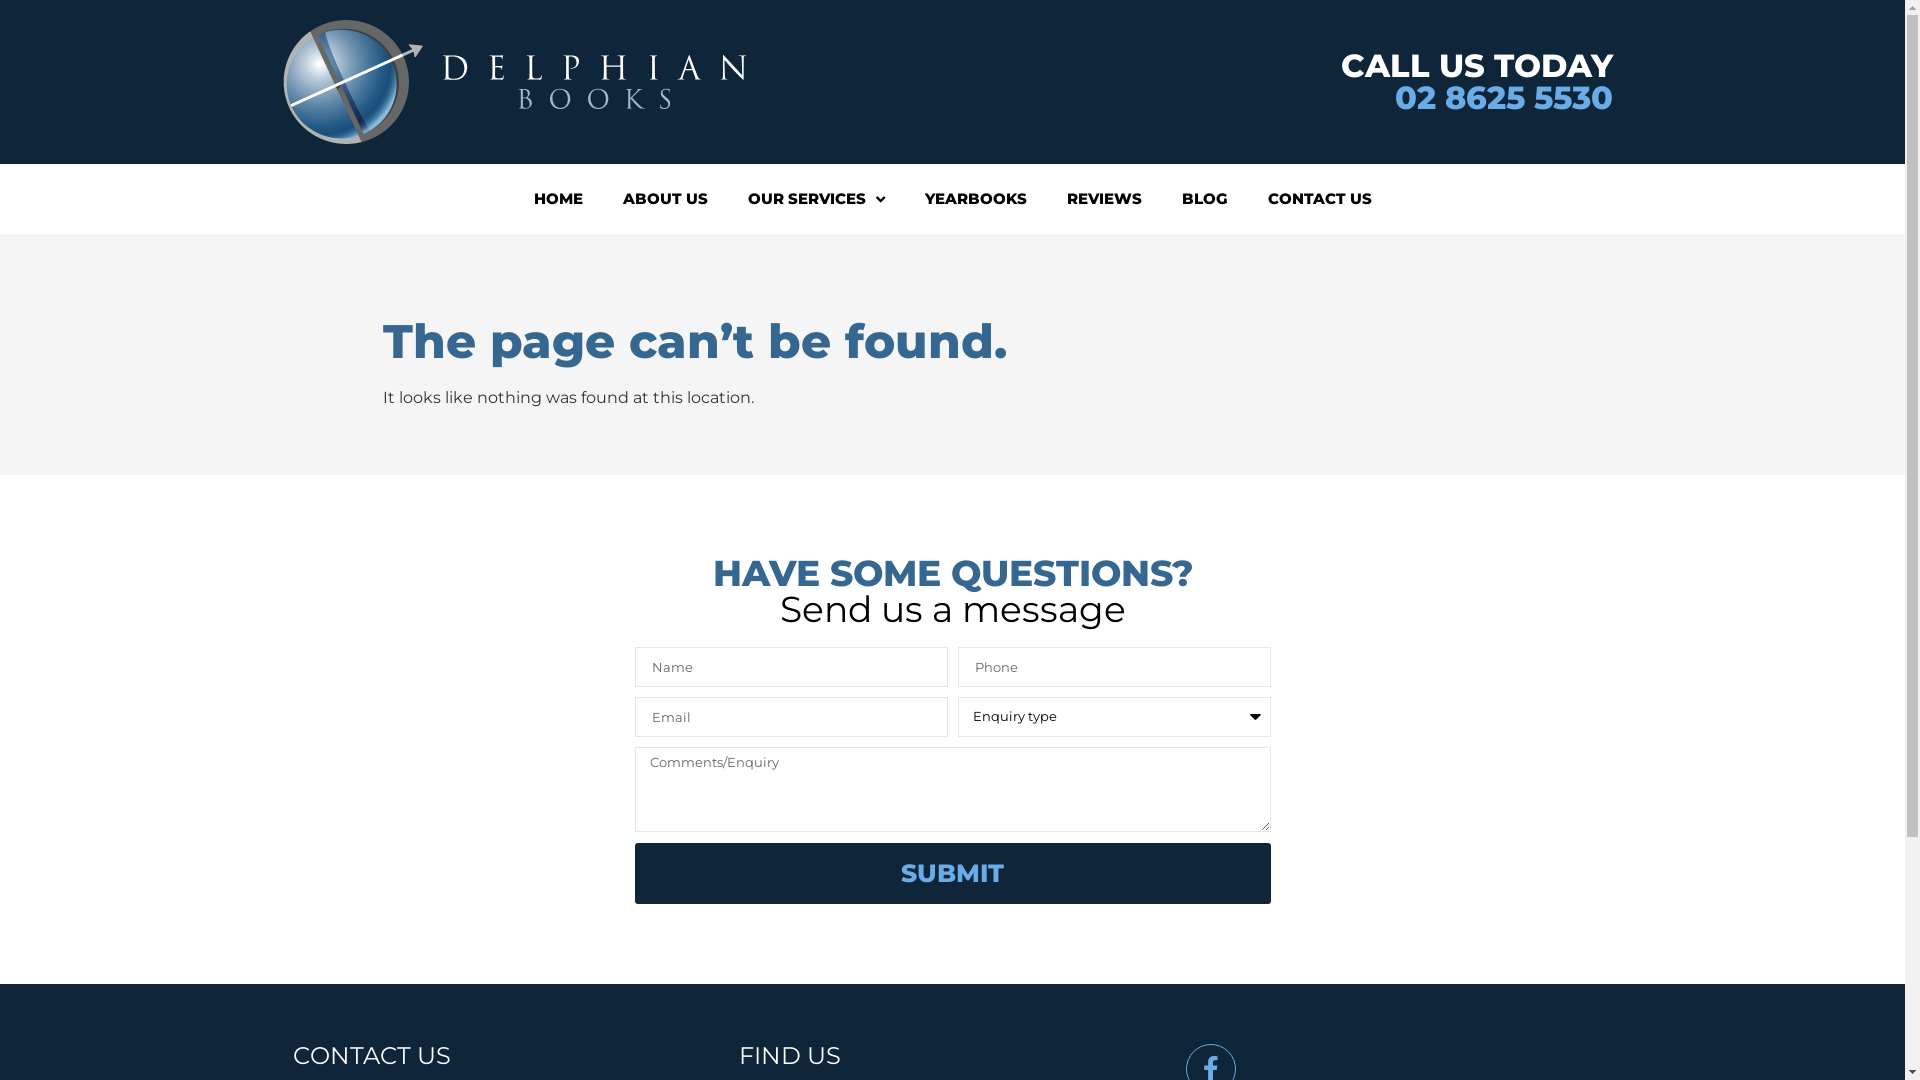 The width and height of the screenshot is (1920, 1080). What do you see at coordinates (1104, 199) in the screenshot?
I see `REVIEWS` at bounding box center [1104, 199].